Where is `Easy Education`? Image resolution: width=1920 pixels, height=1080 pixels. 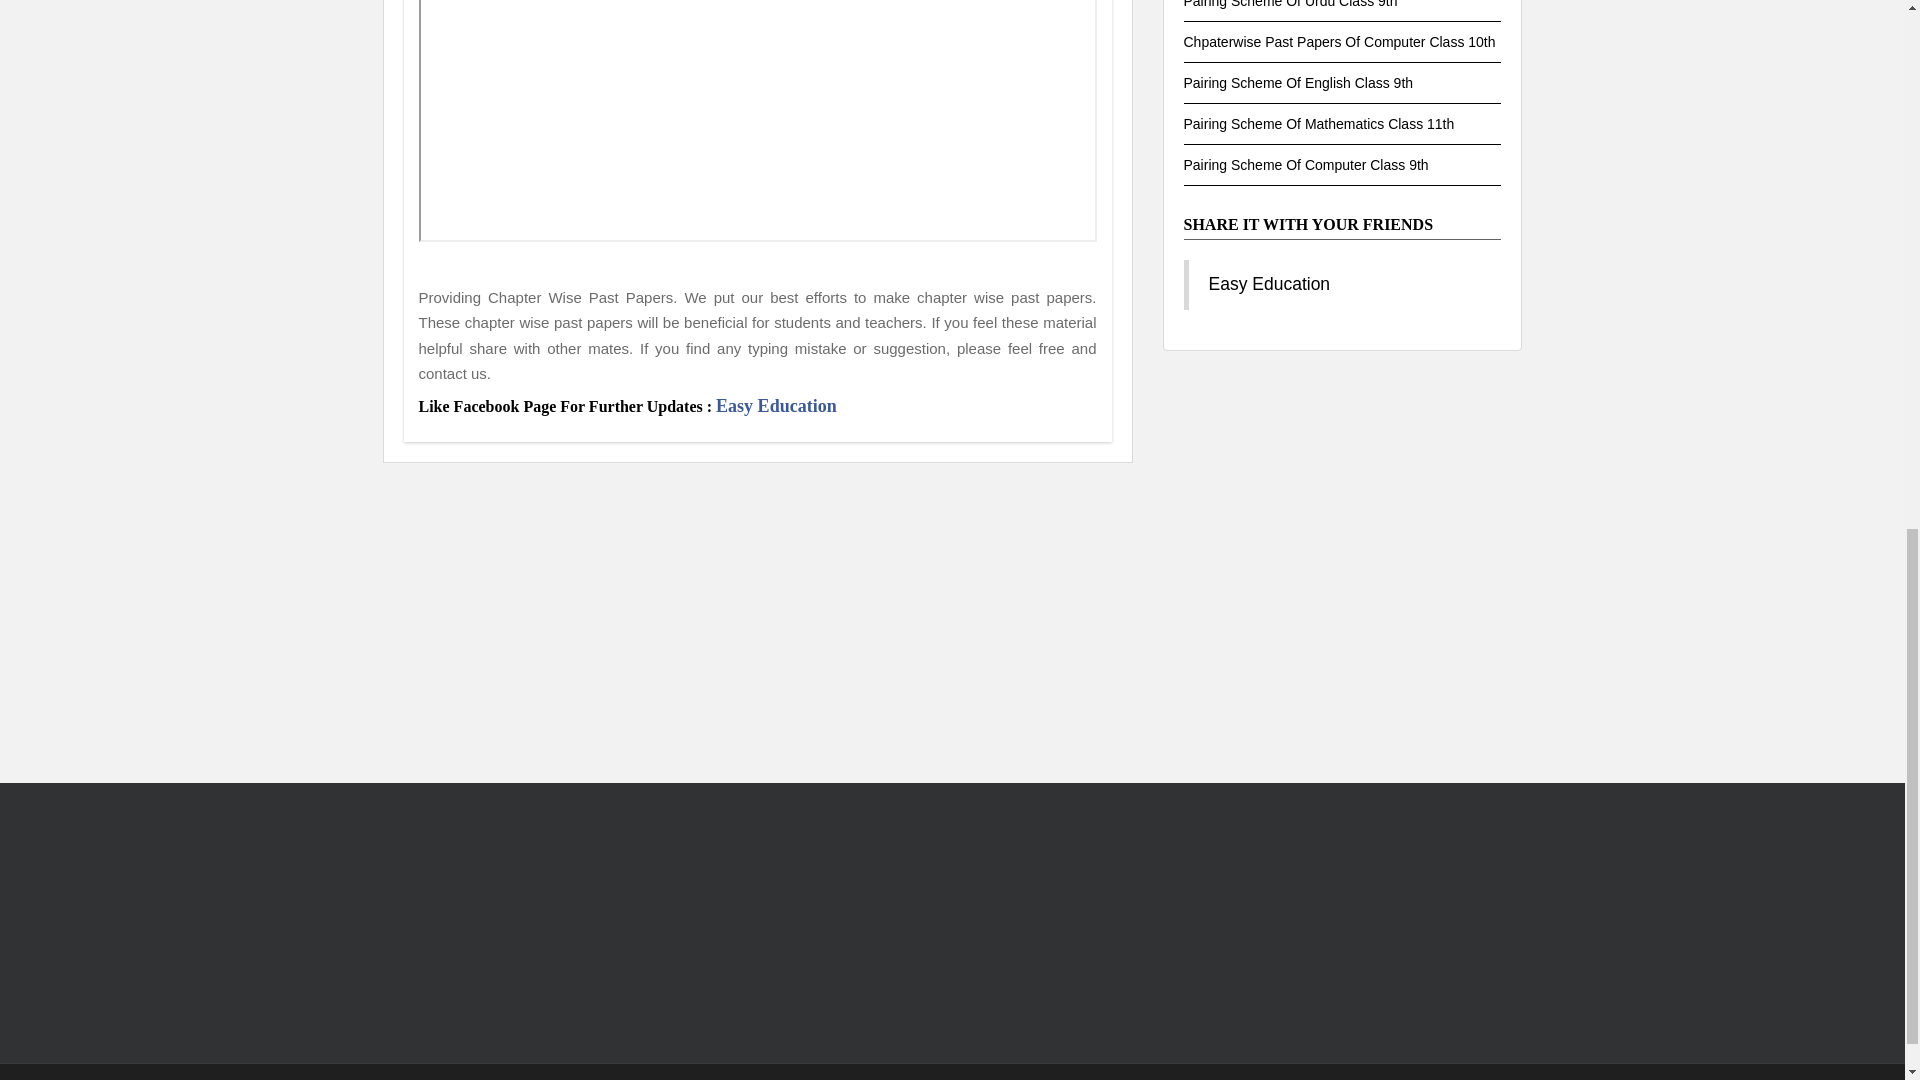 Easy Education is located at coordinates (776, 406).